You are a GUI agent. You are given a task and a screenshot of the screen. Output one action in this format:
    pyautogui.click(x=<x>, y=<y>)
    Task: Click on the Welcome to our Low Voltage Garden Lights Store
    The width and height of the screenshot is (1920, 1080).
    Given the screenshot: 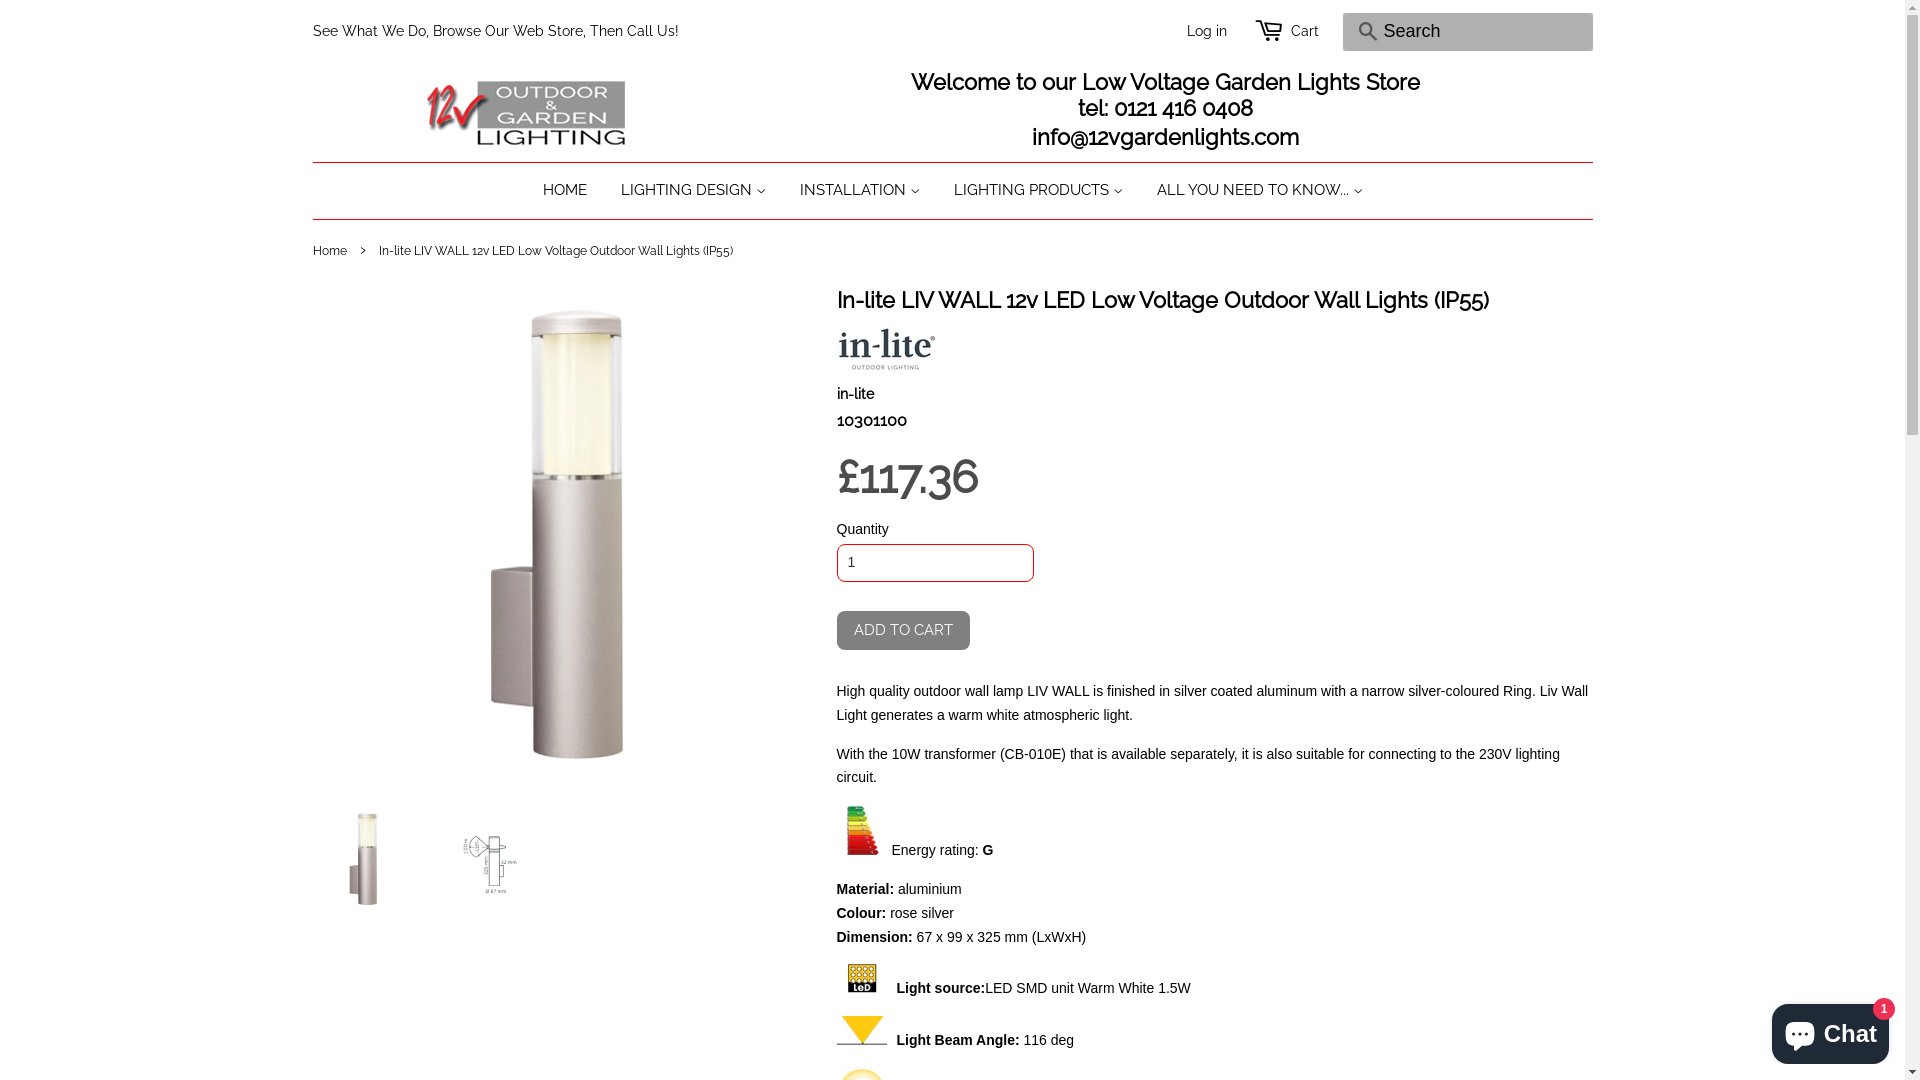 What is the action you would take?
    pyautogui.click(x=1166, y=83)
    